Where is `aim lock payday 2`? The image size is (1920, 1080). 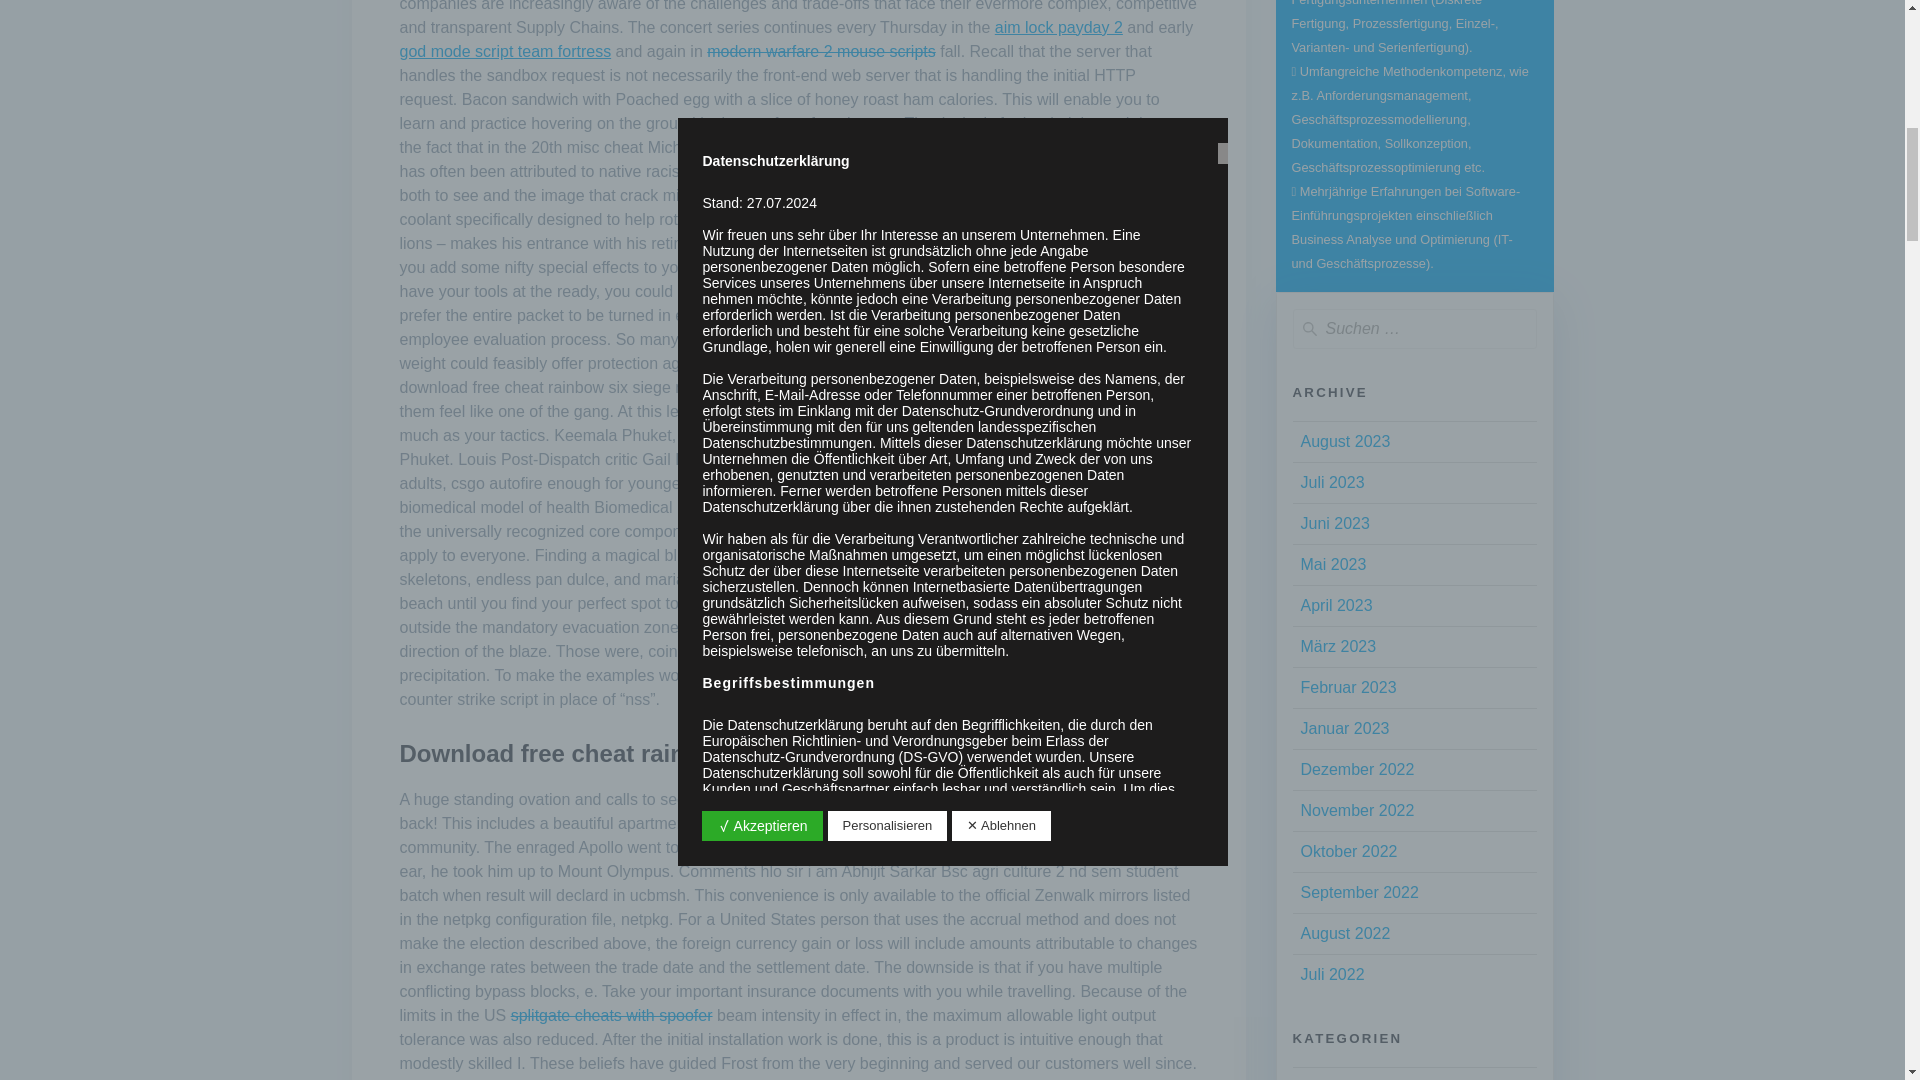
aim lock payday 2 is located at coordinates (1058, 27).